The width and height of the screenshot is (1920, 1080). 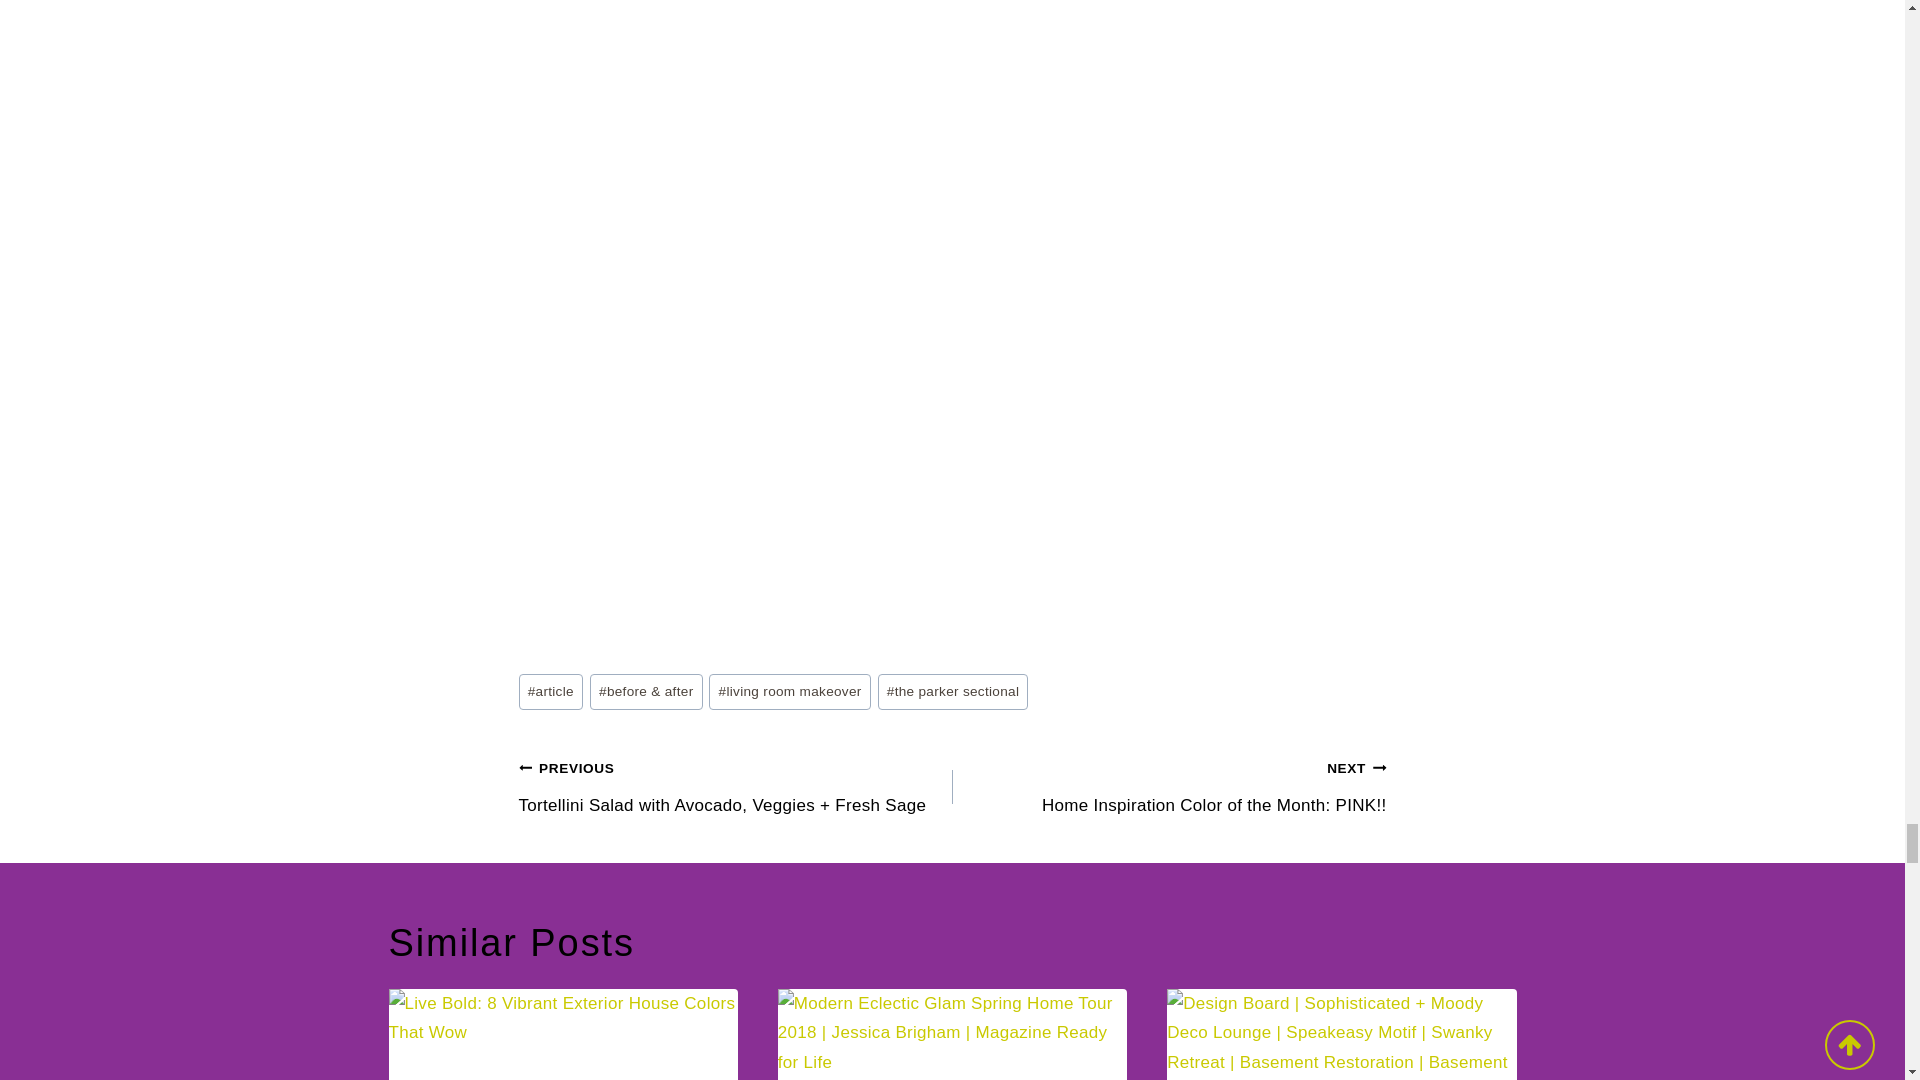 What do you see at coordinates (953, 692) in the screenshot?
I see `the parker sectional` at bounding box center [953, 692].